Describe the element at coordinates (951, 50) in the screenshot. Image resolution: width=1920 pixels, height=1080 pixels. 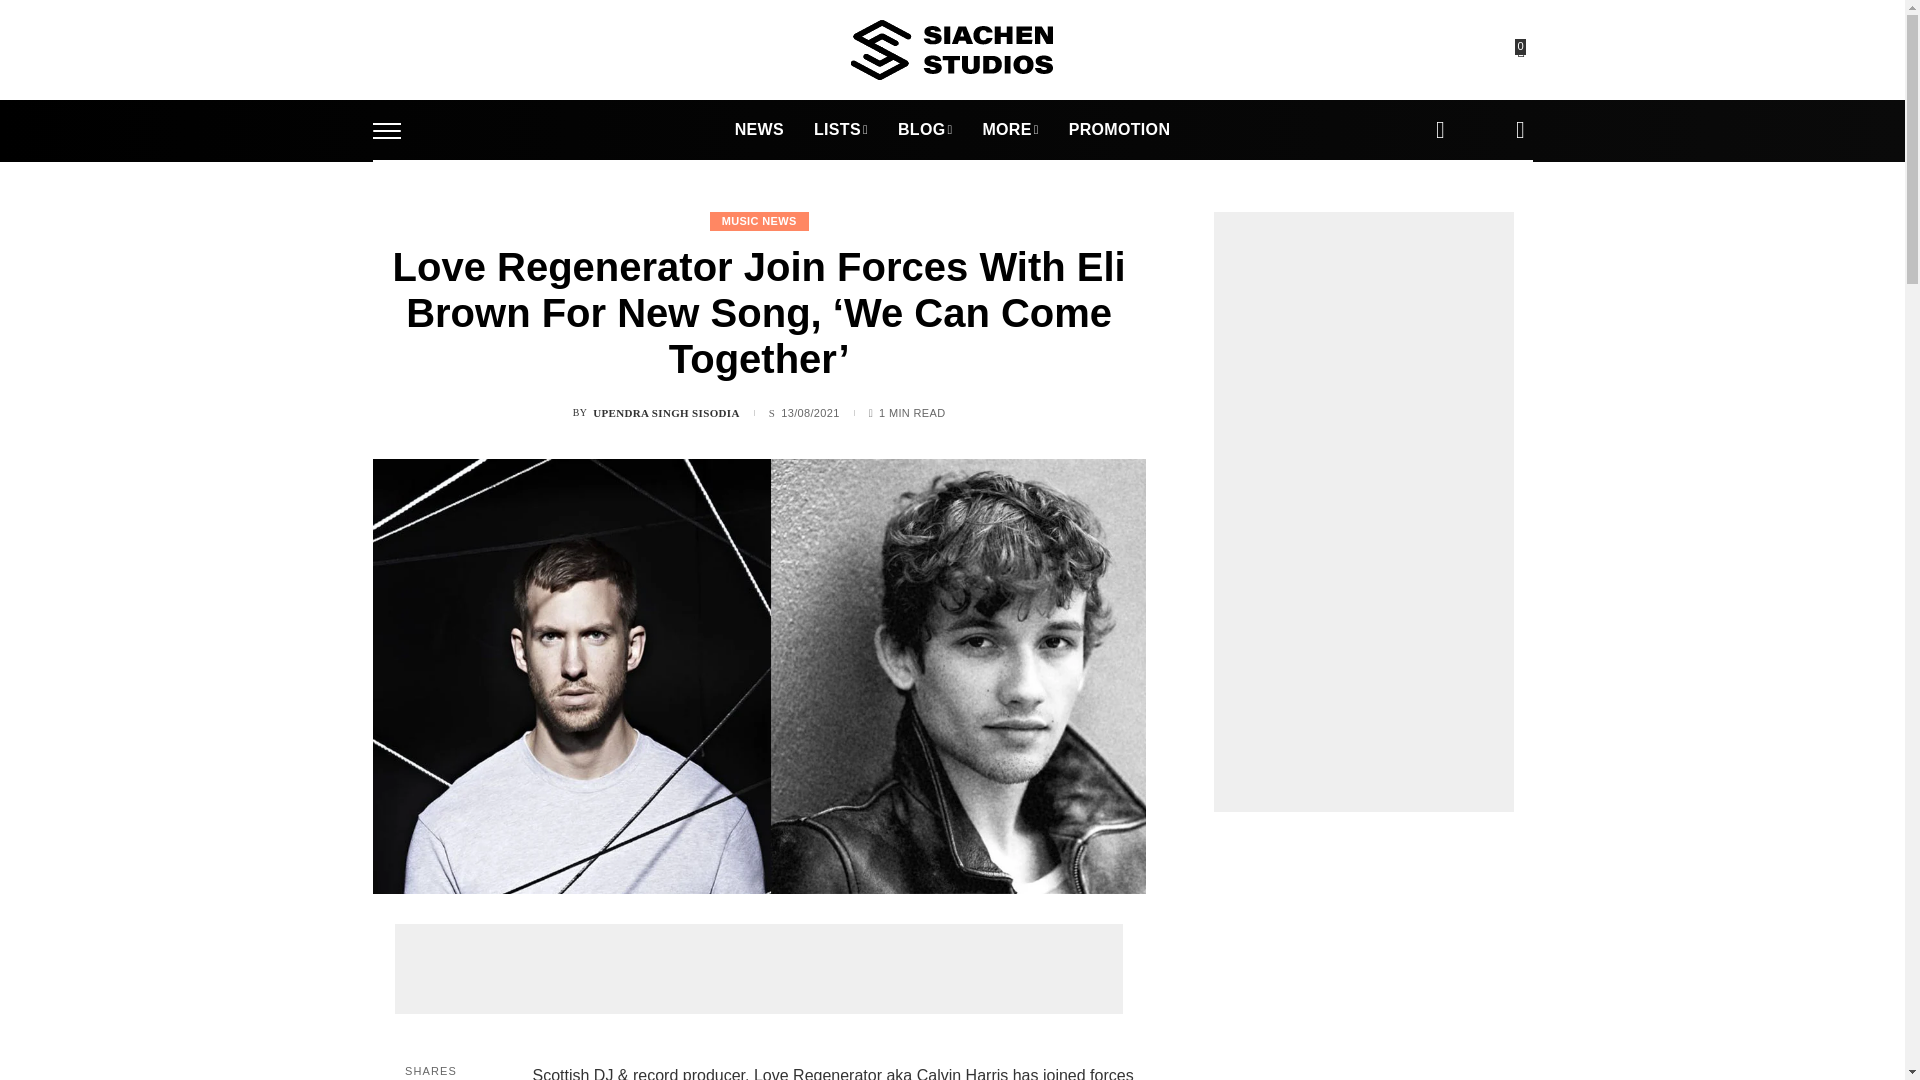
I see `Siachen Studios` at that location.